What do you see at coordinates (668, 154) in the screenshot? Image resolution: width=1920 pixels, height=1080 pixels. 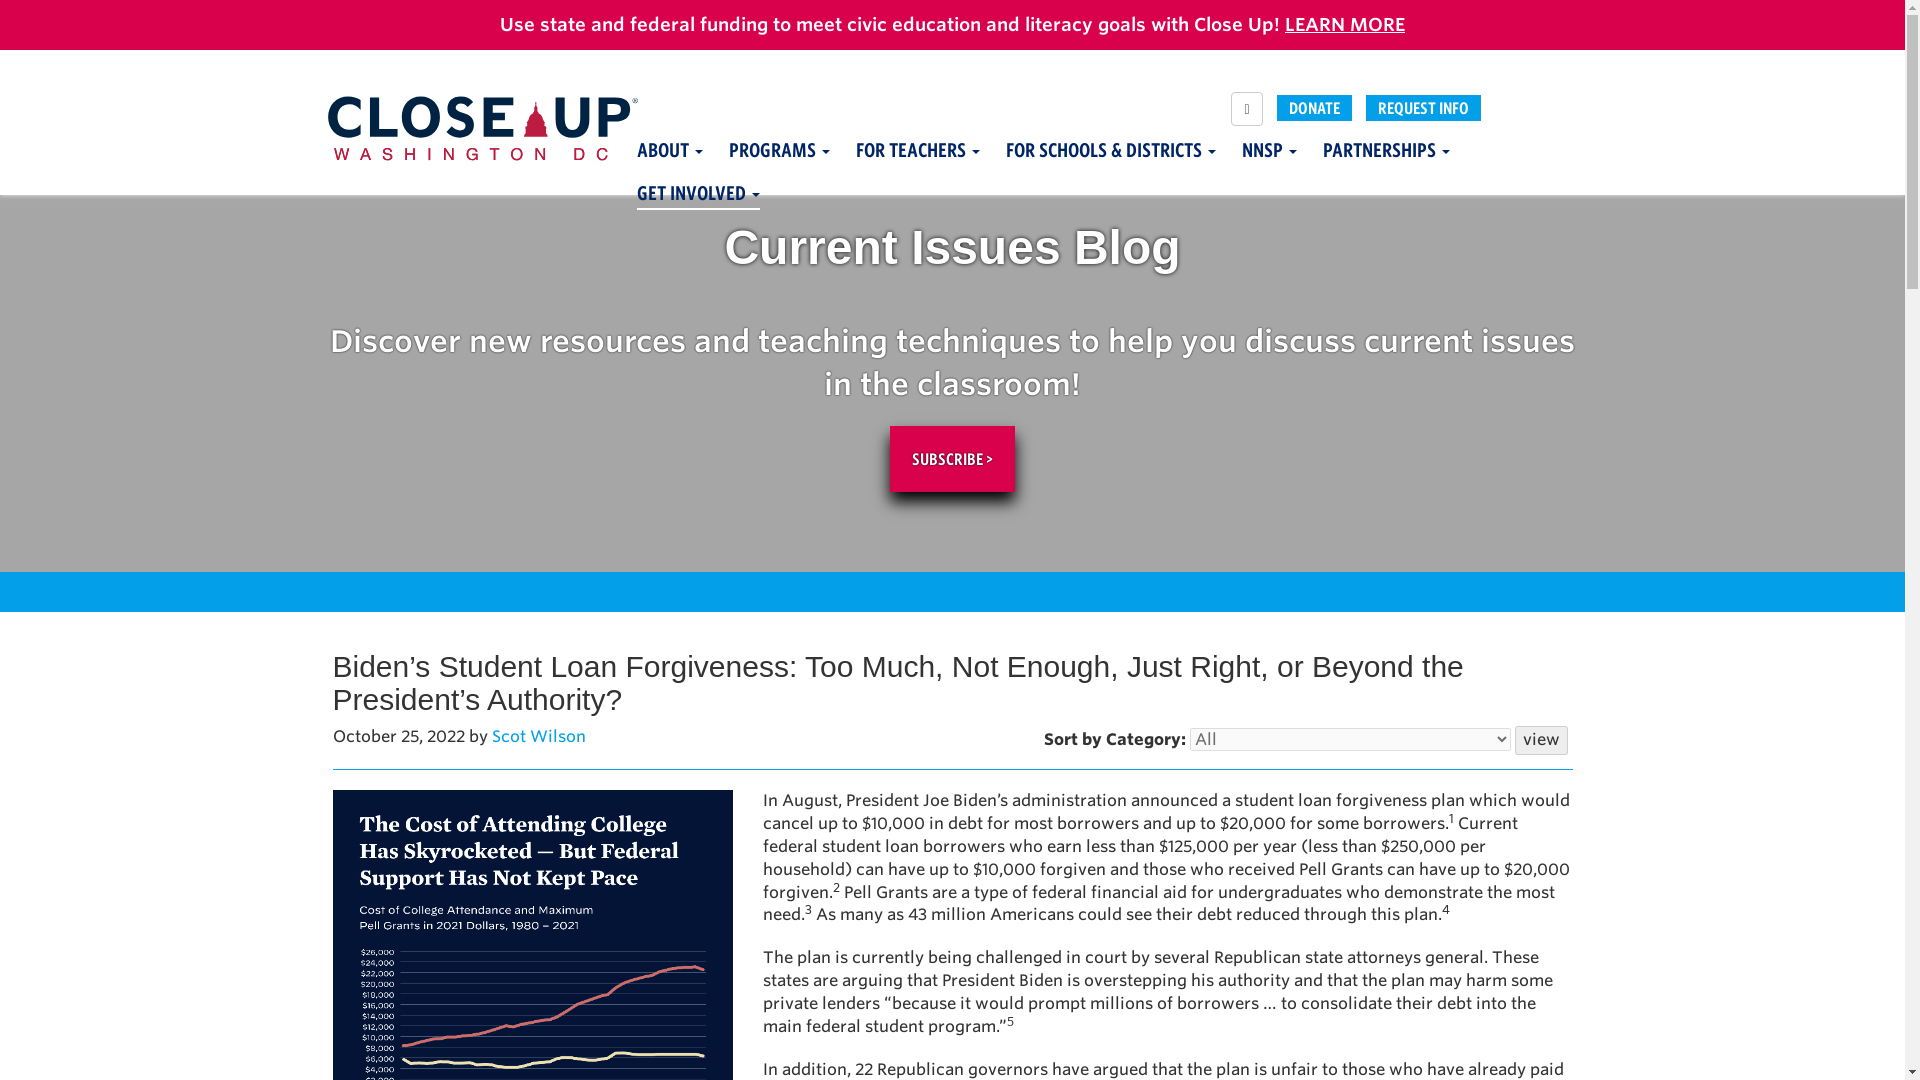 I see `ABOUT` at bounding box center [668, 154].